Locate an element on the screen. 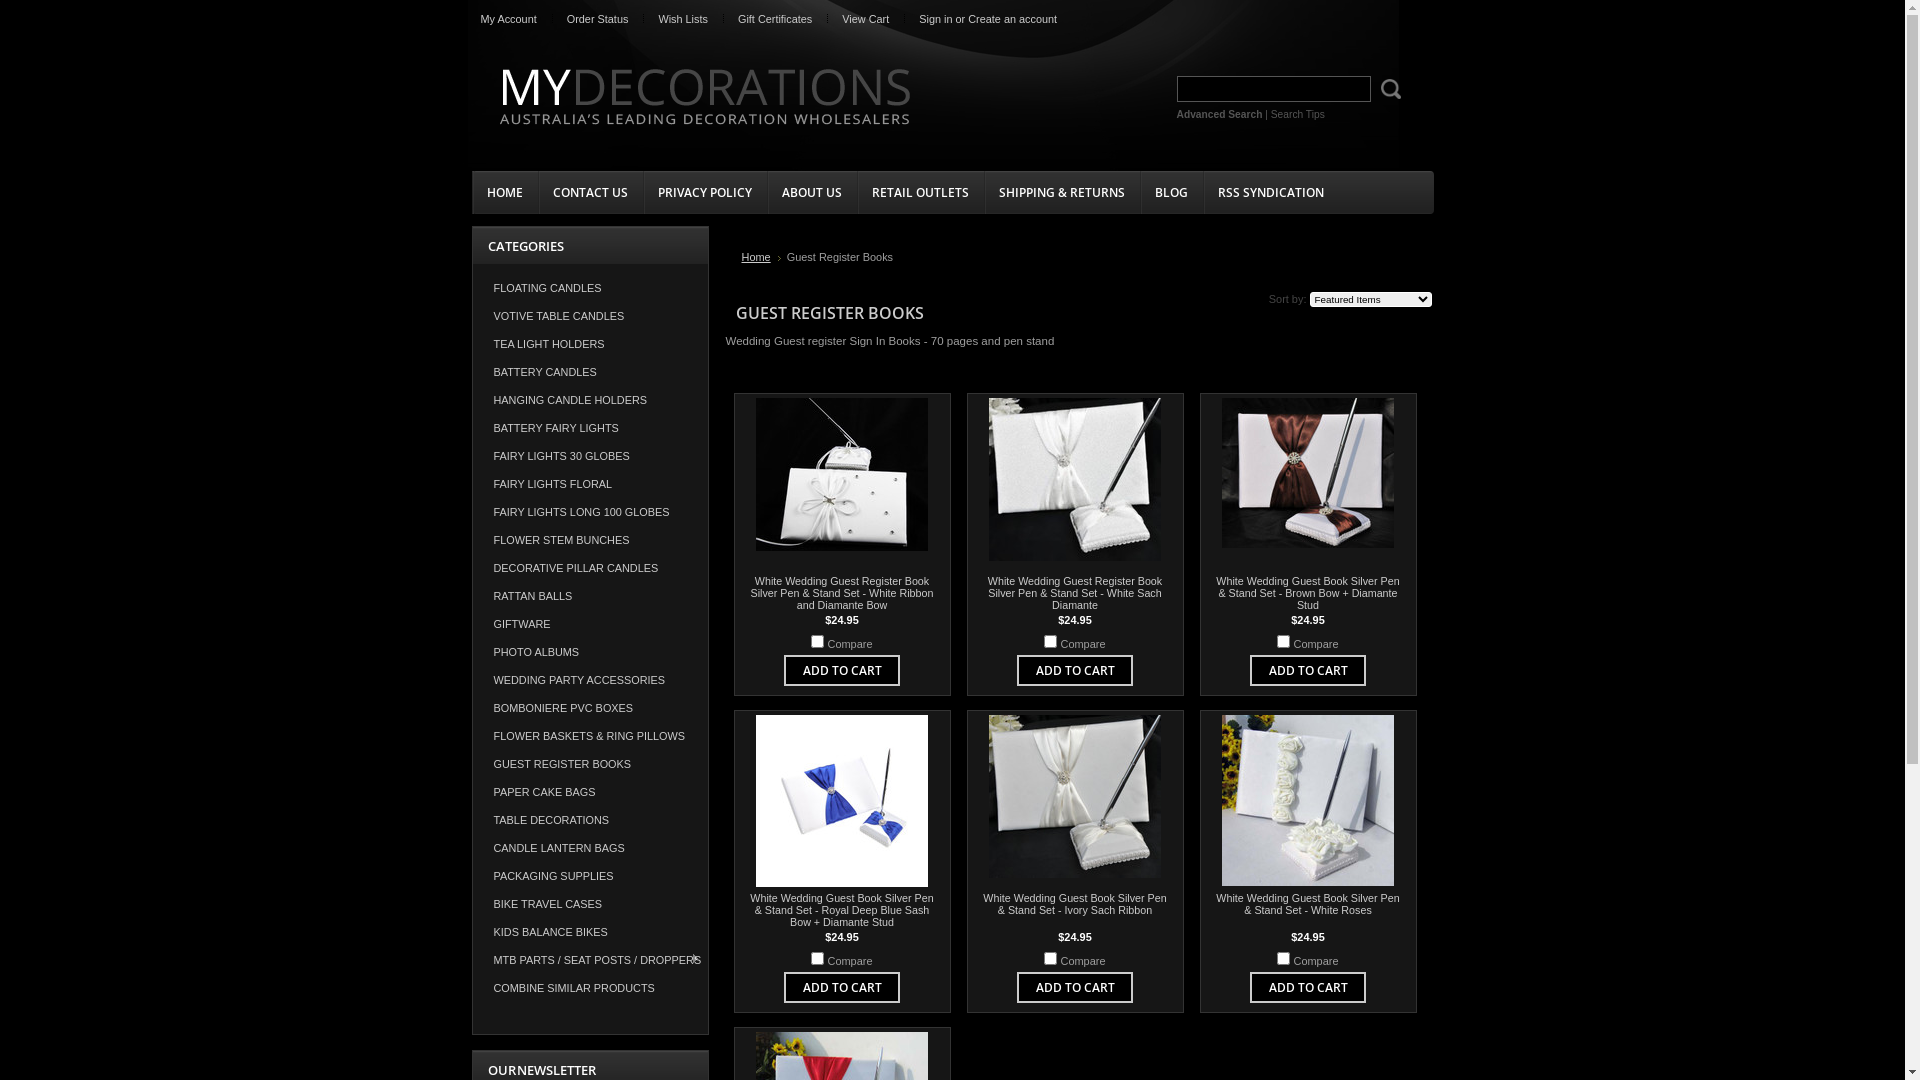 Image resolution: width=1920 pixels, height=1080 pixels. TEA LIGHT HOLDERS is located at coordinates (590, 344).